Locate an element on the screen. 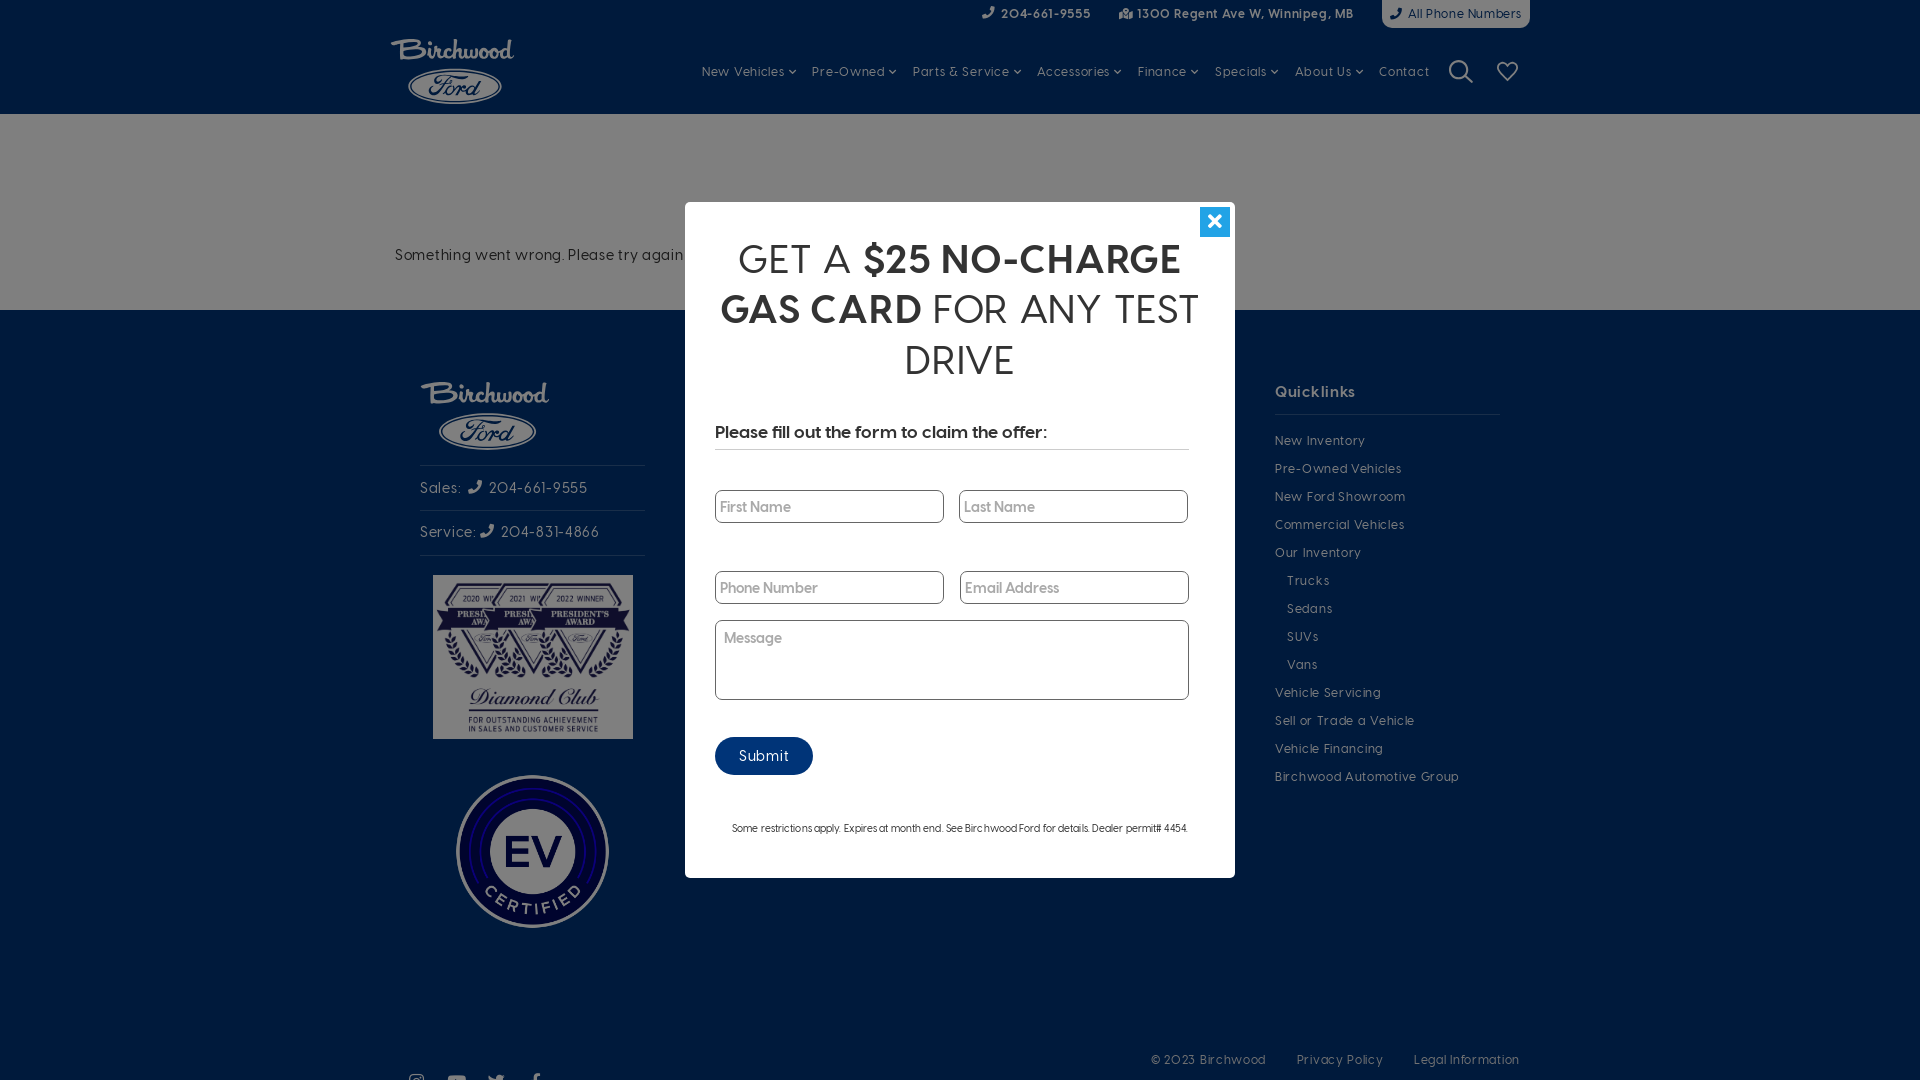  View map is located at coordinates (1038, 546).